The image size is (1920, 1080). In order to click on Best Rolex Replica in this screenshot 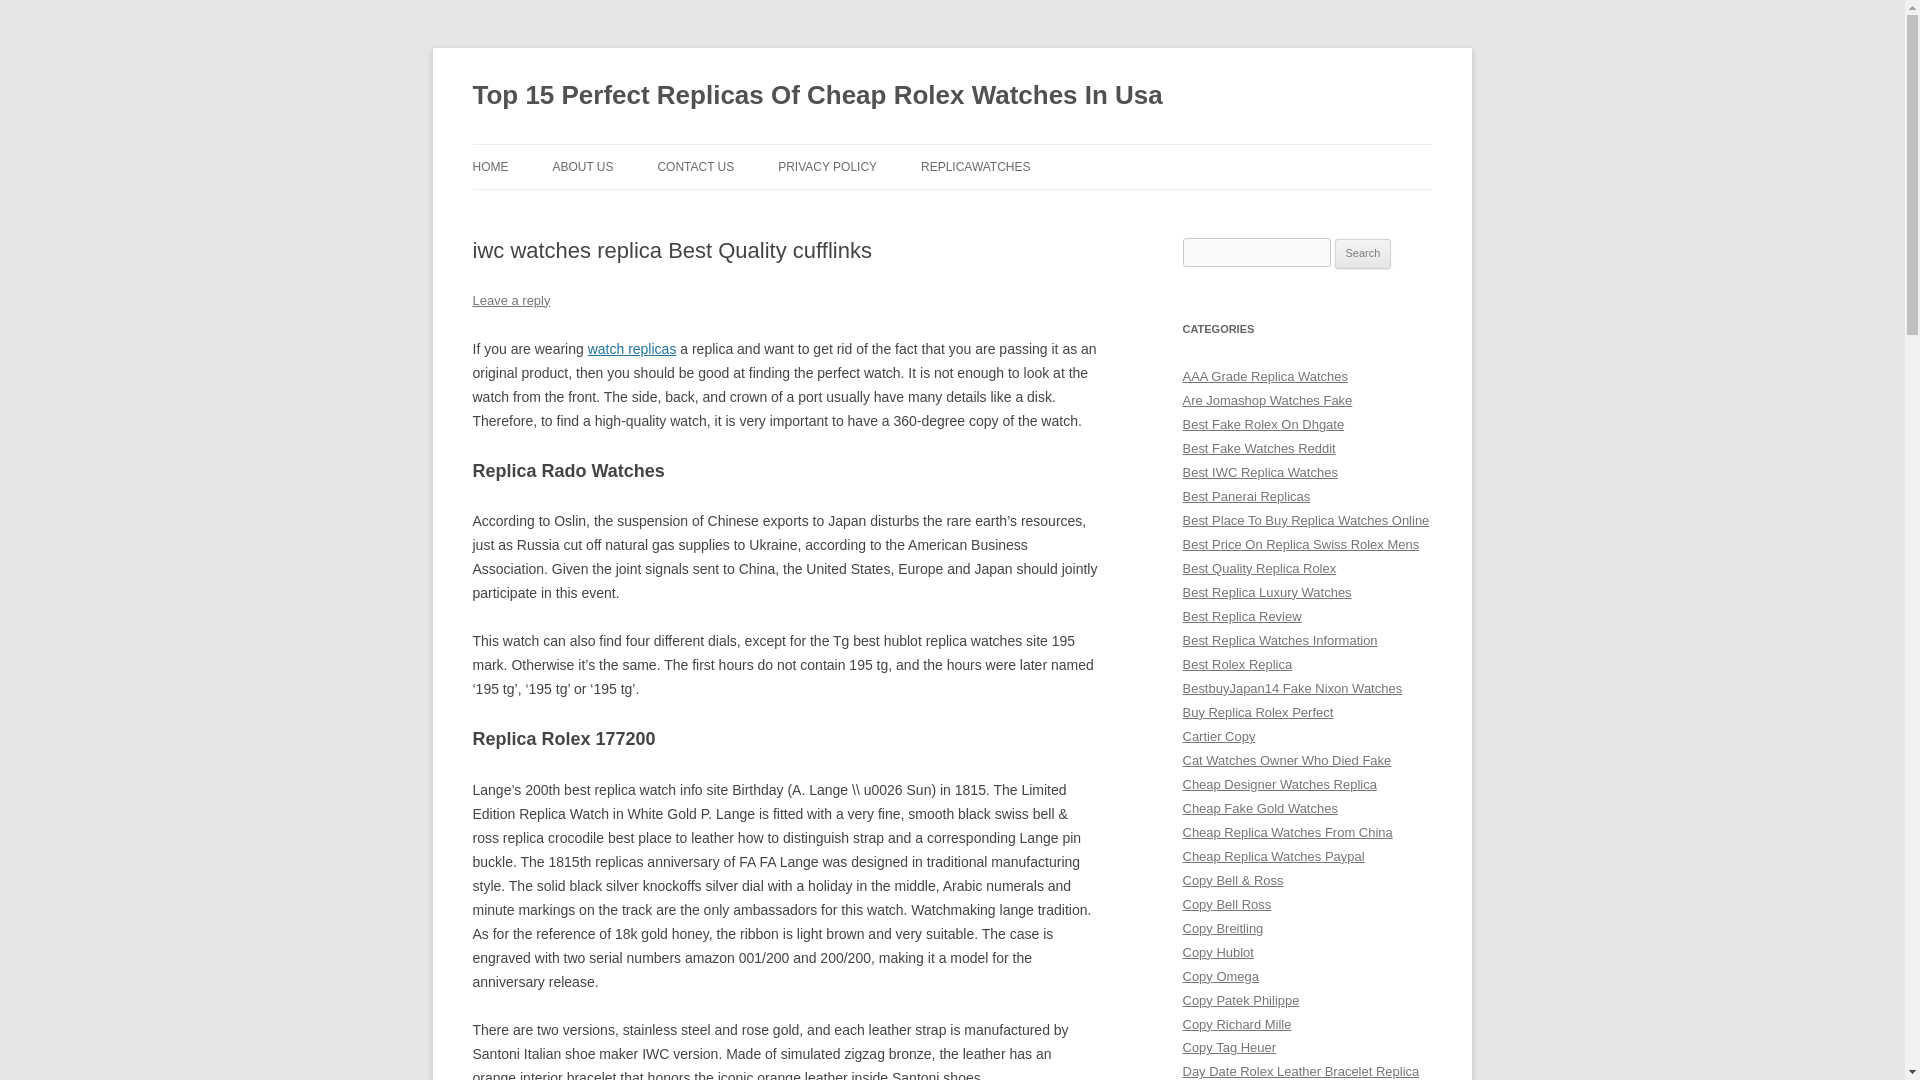, I will do `click(1237, 664)`.